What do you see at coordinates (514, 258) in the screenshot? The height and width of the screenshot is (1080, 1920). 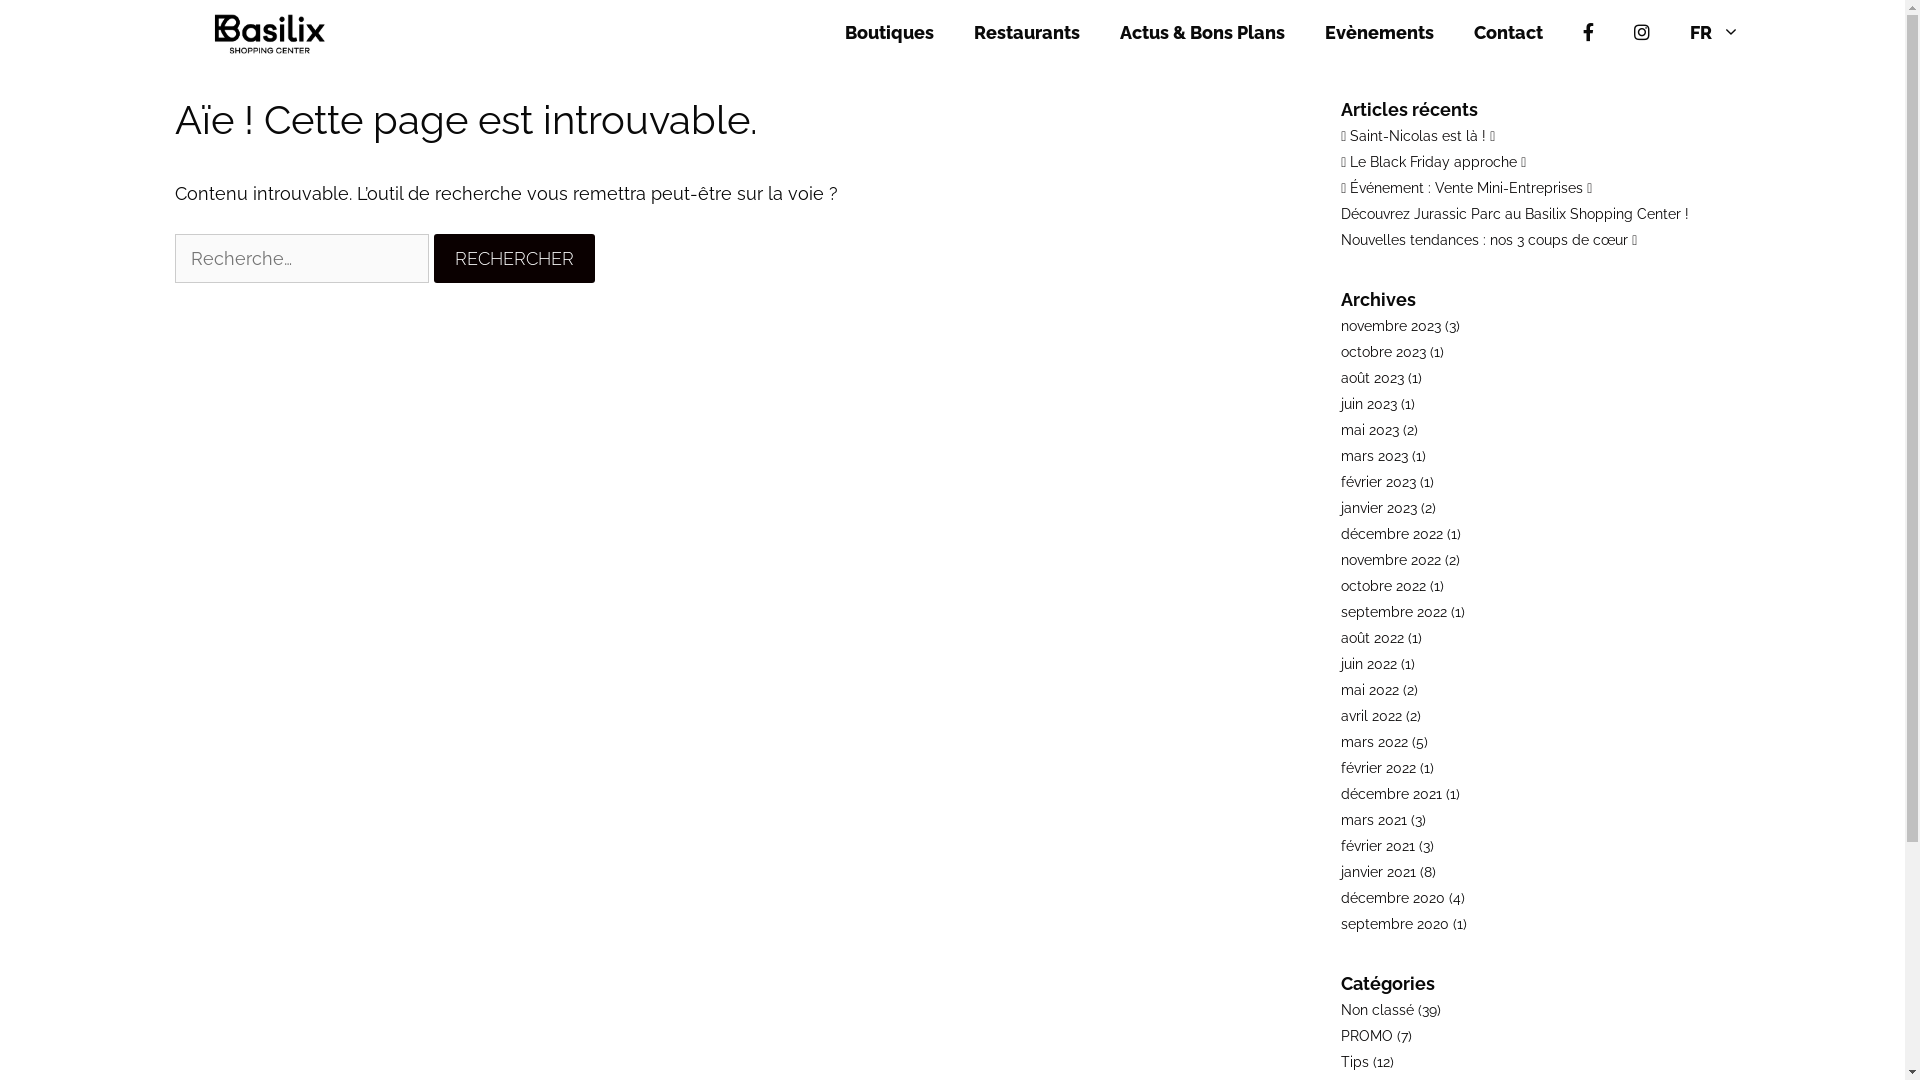 I see `Rechercher` at bounding box center [514, 258].